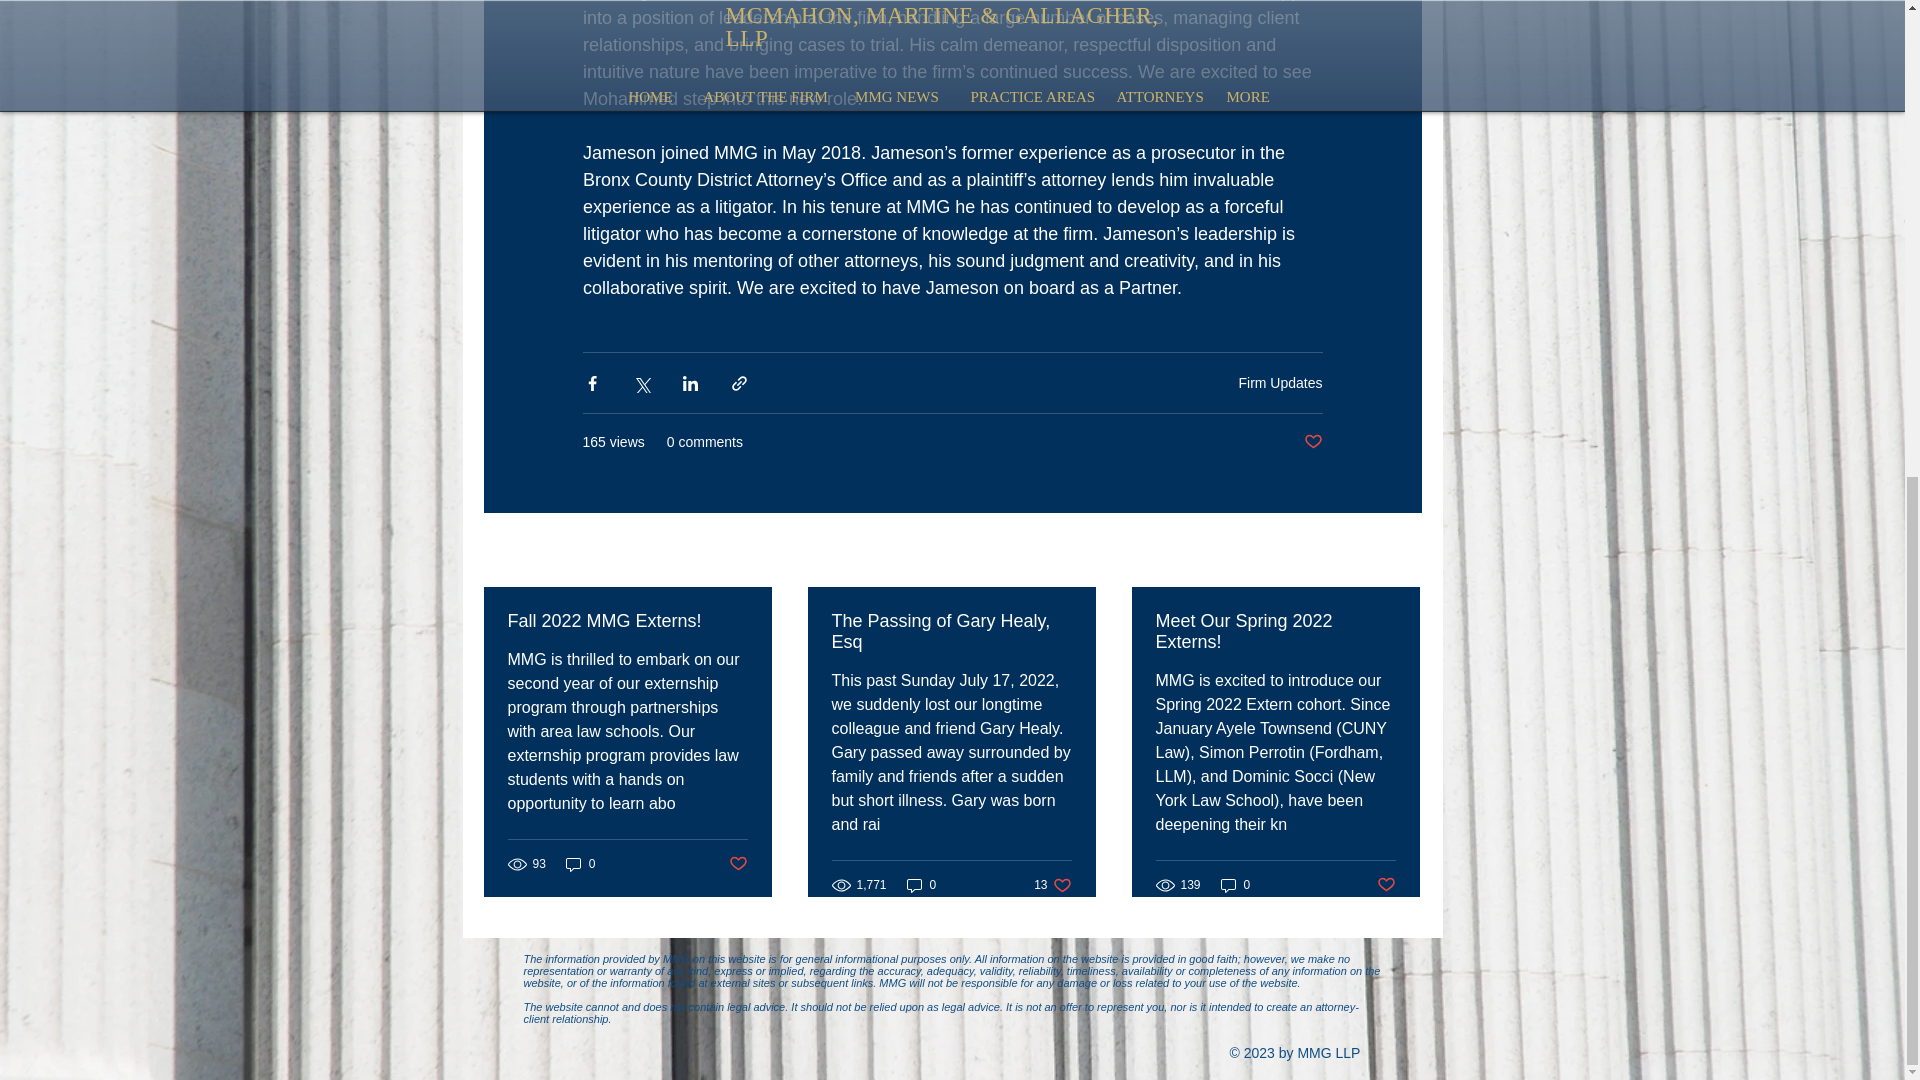 The width and height of the screenshot is (1920, 1080). I want to click on The Passing of Gary Healy, Esq, so click(1400, 550).